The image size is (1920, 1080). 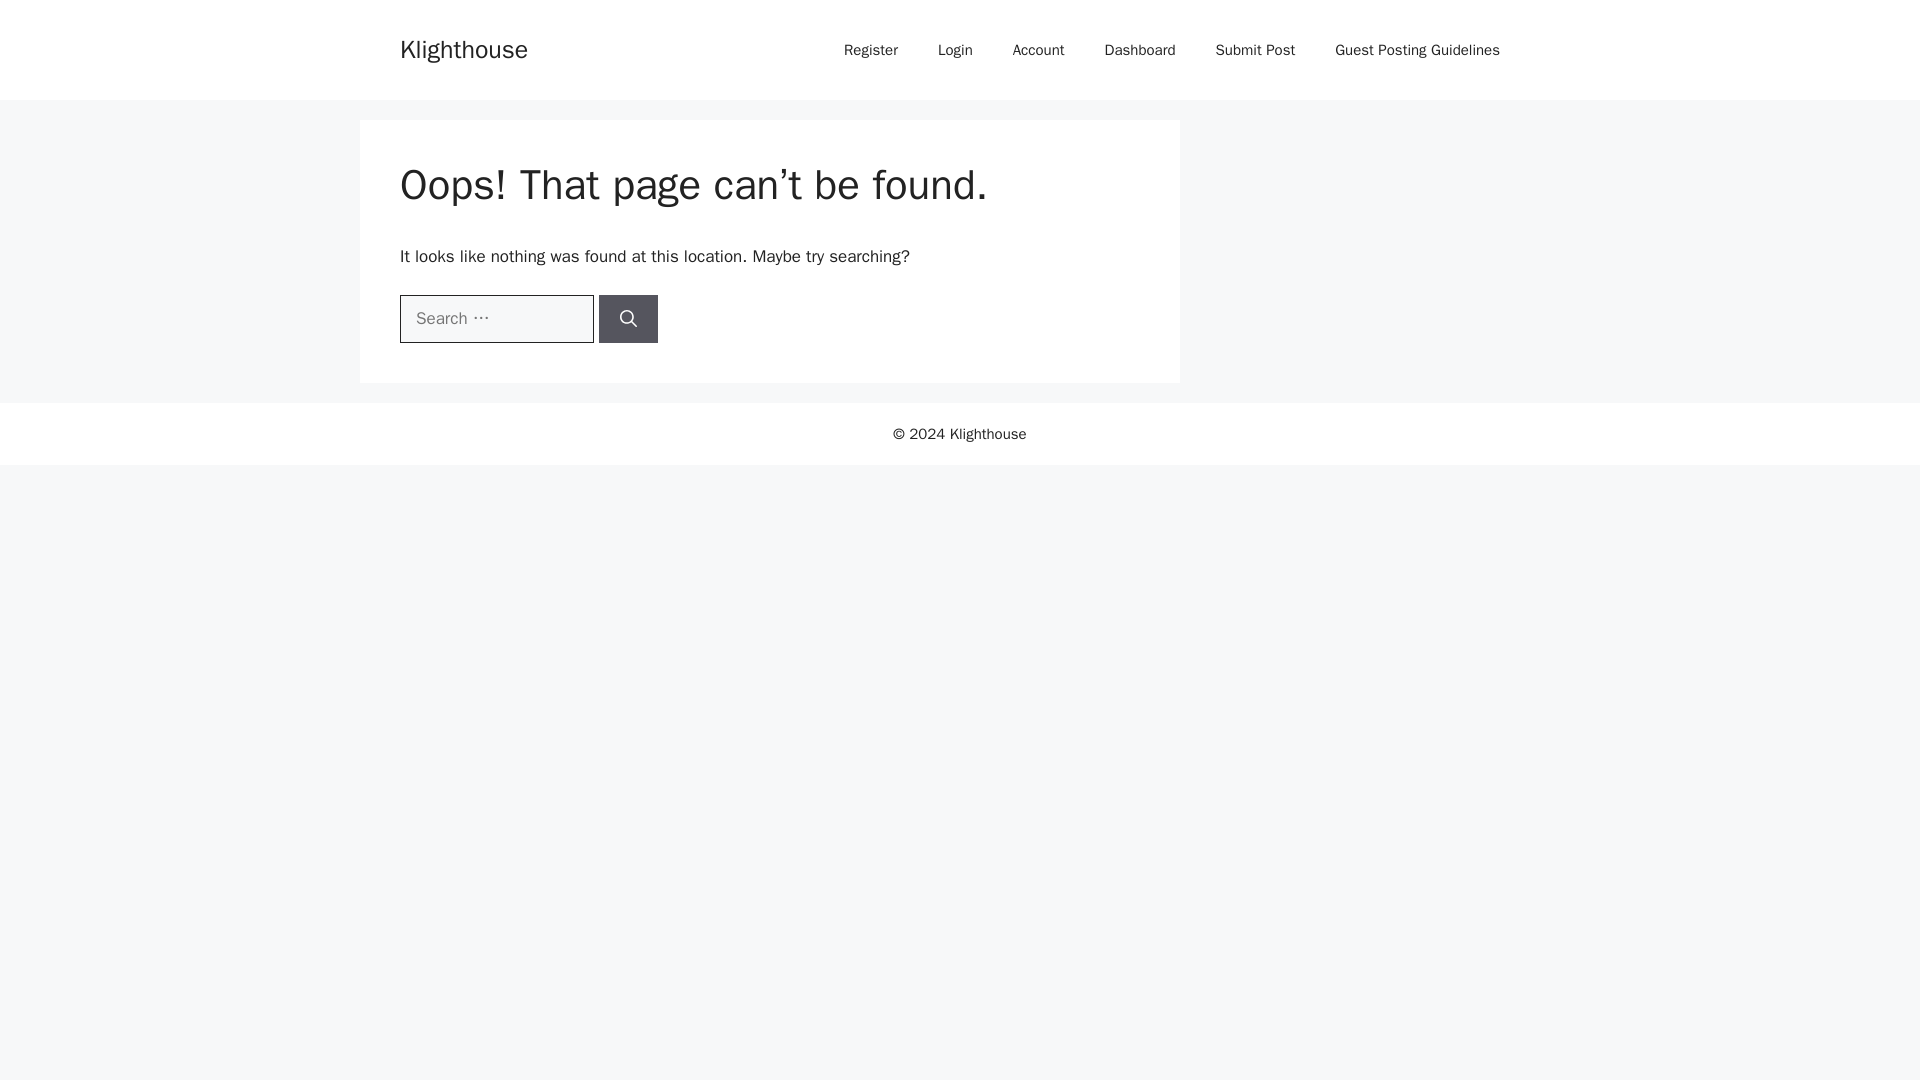 What do you see at coordinates (1256, 50) in the screenshot?
I see `Submit Post` at bounding box center [1256, 50].